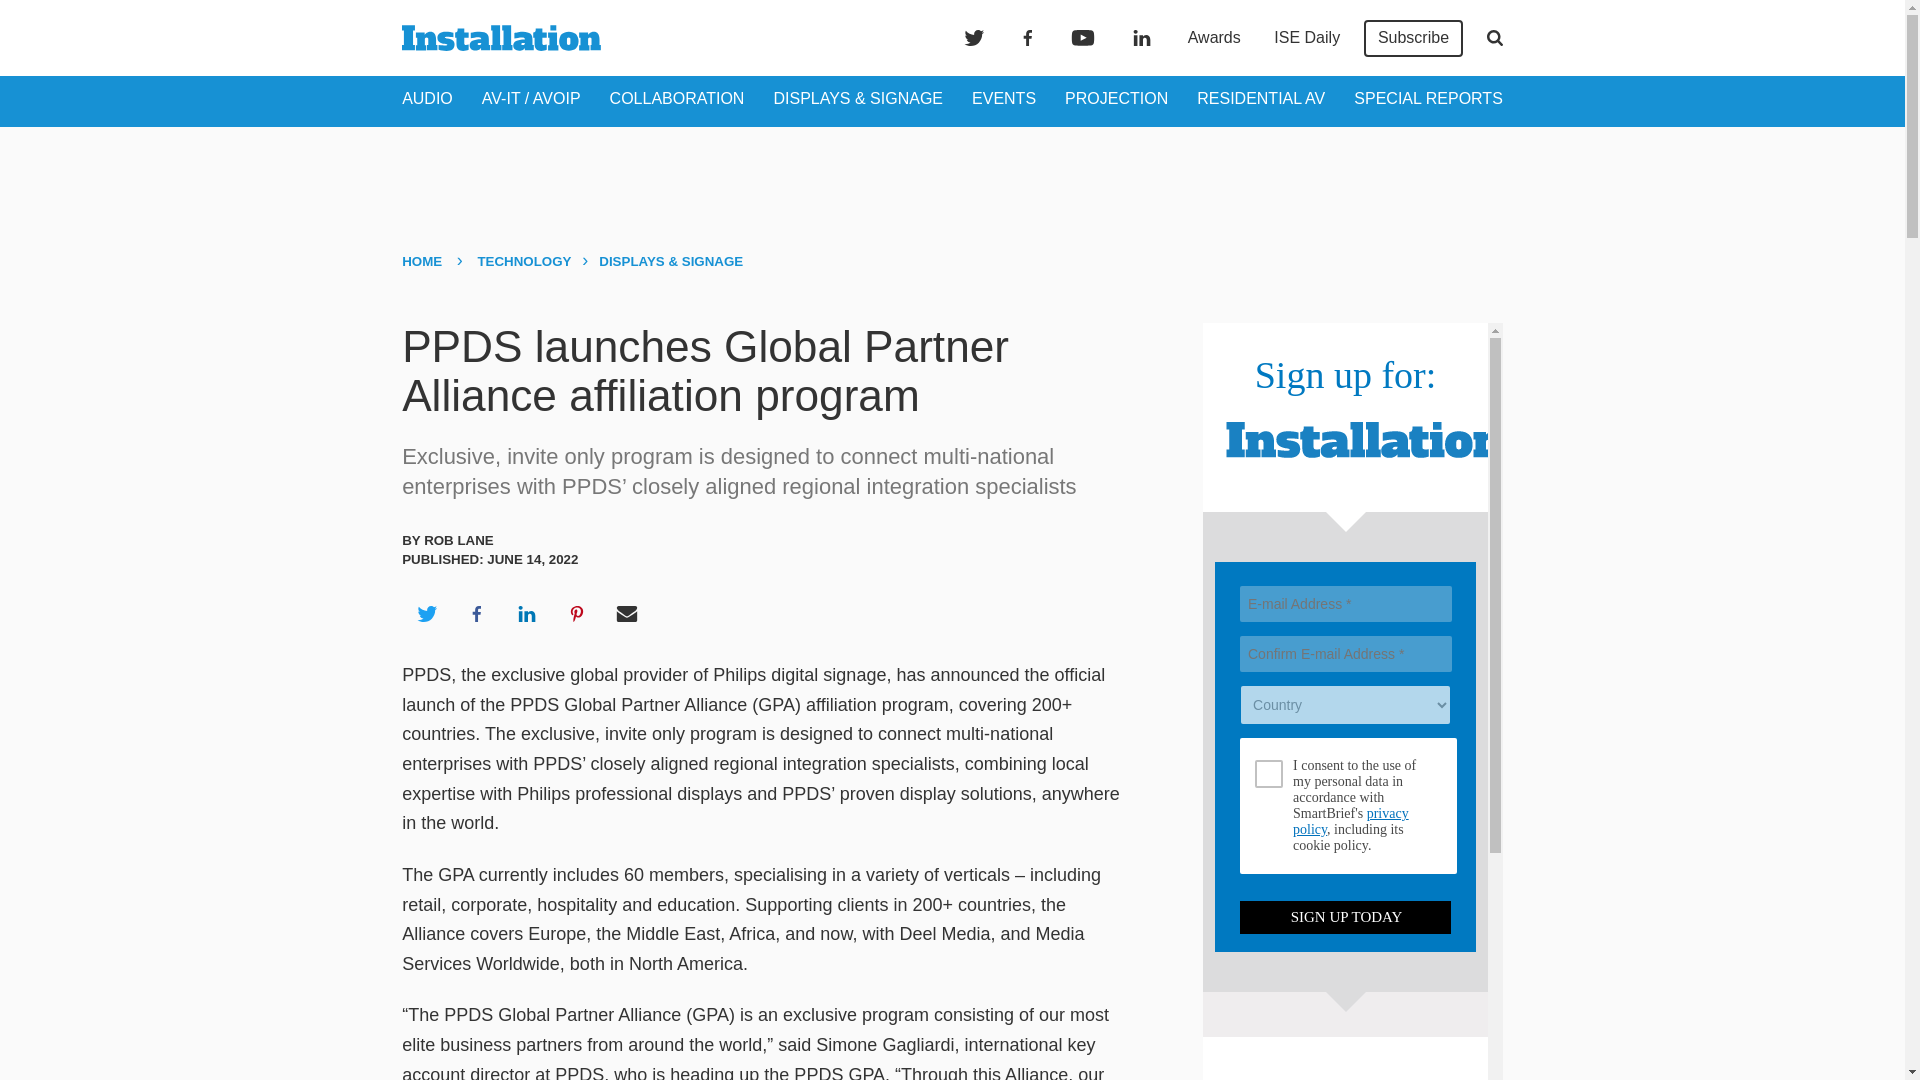 The width and height of the screenshot is (1920, 1080). Describe the element at coordinates (1214, 38) in the screenshot. I see `Awards` at that location.